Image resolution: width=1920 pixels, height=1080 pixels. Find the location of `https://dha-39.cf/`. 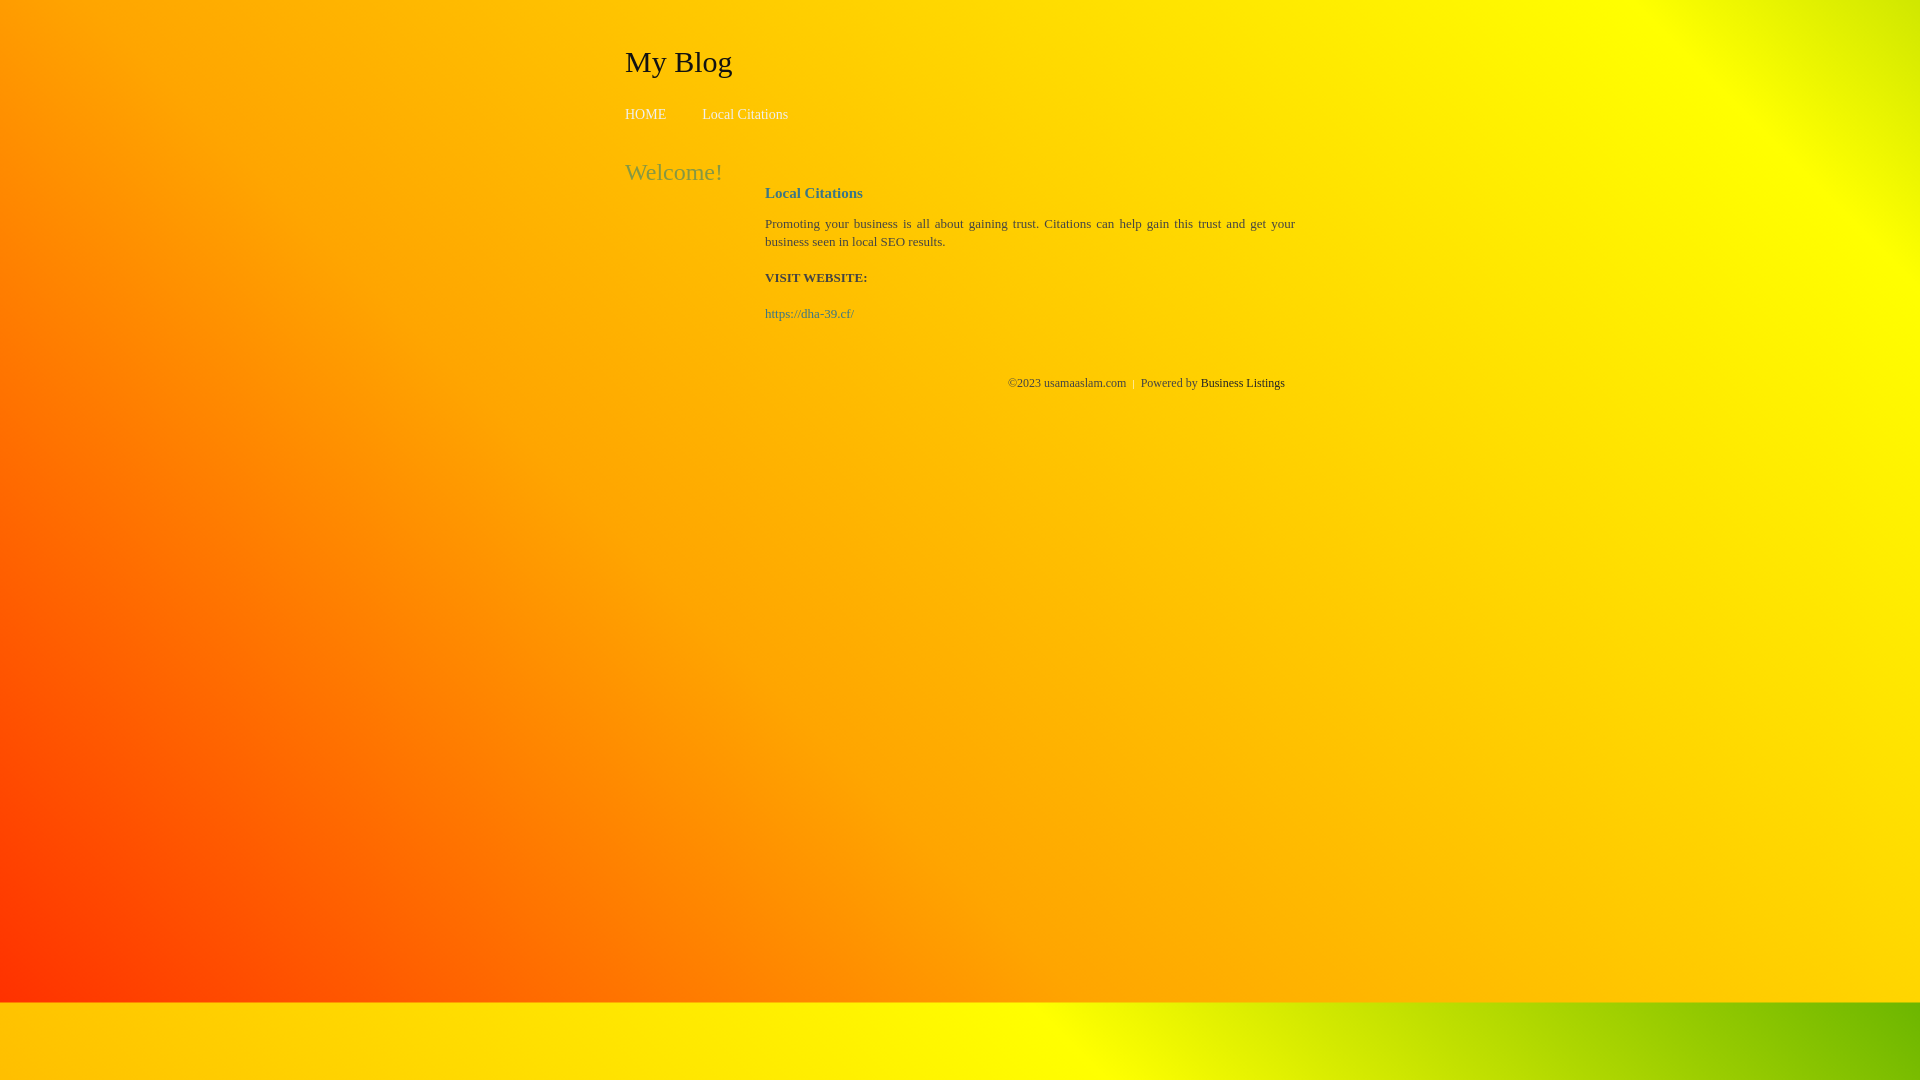

https://dha-39.cf/ is located at coordinates (810, 314).